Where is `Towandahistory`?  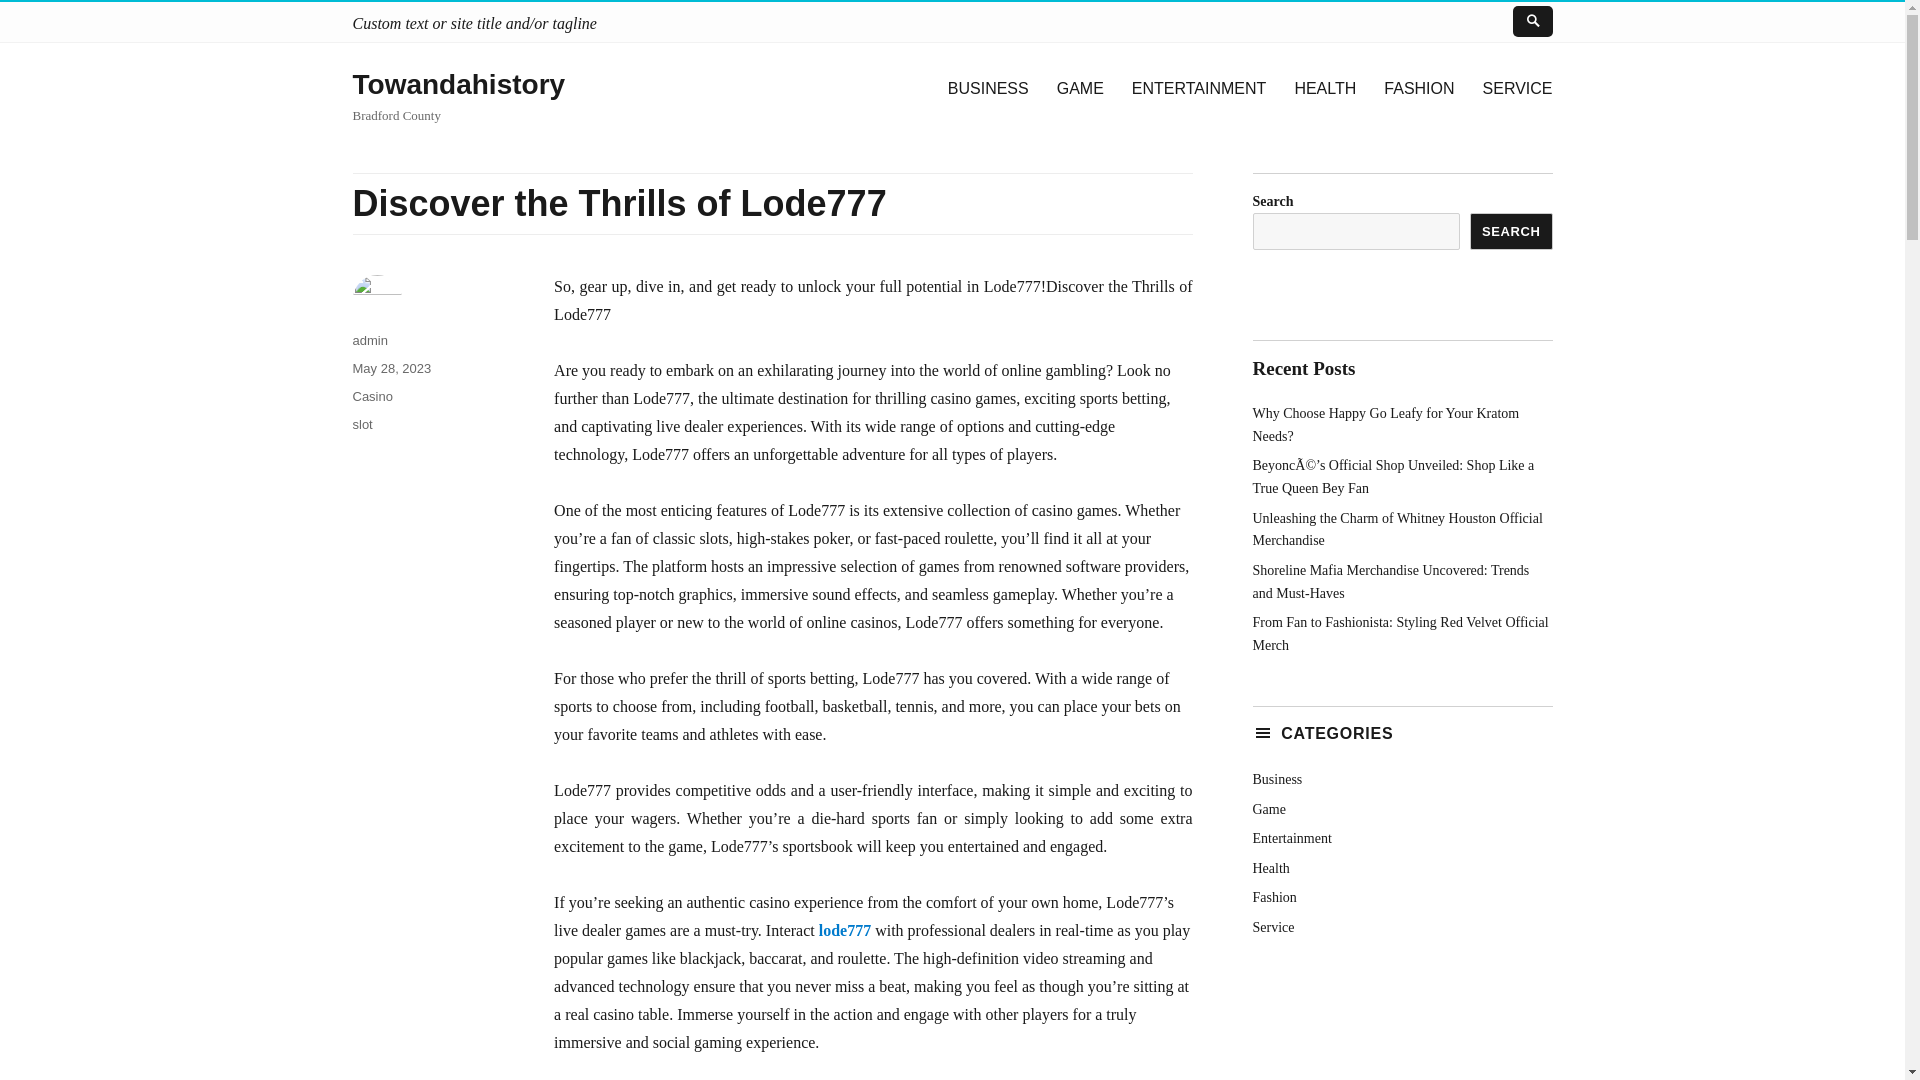
Towandahistory is located at coordinates (458, 84).